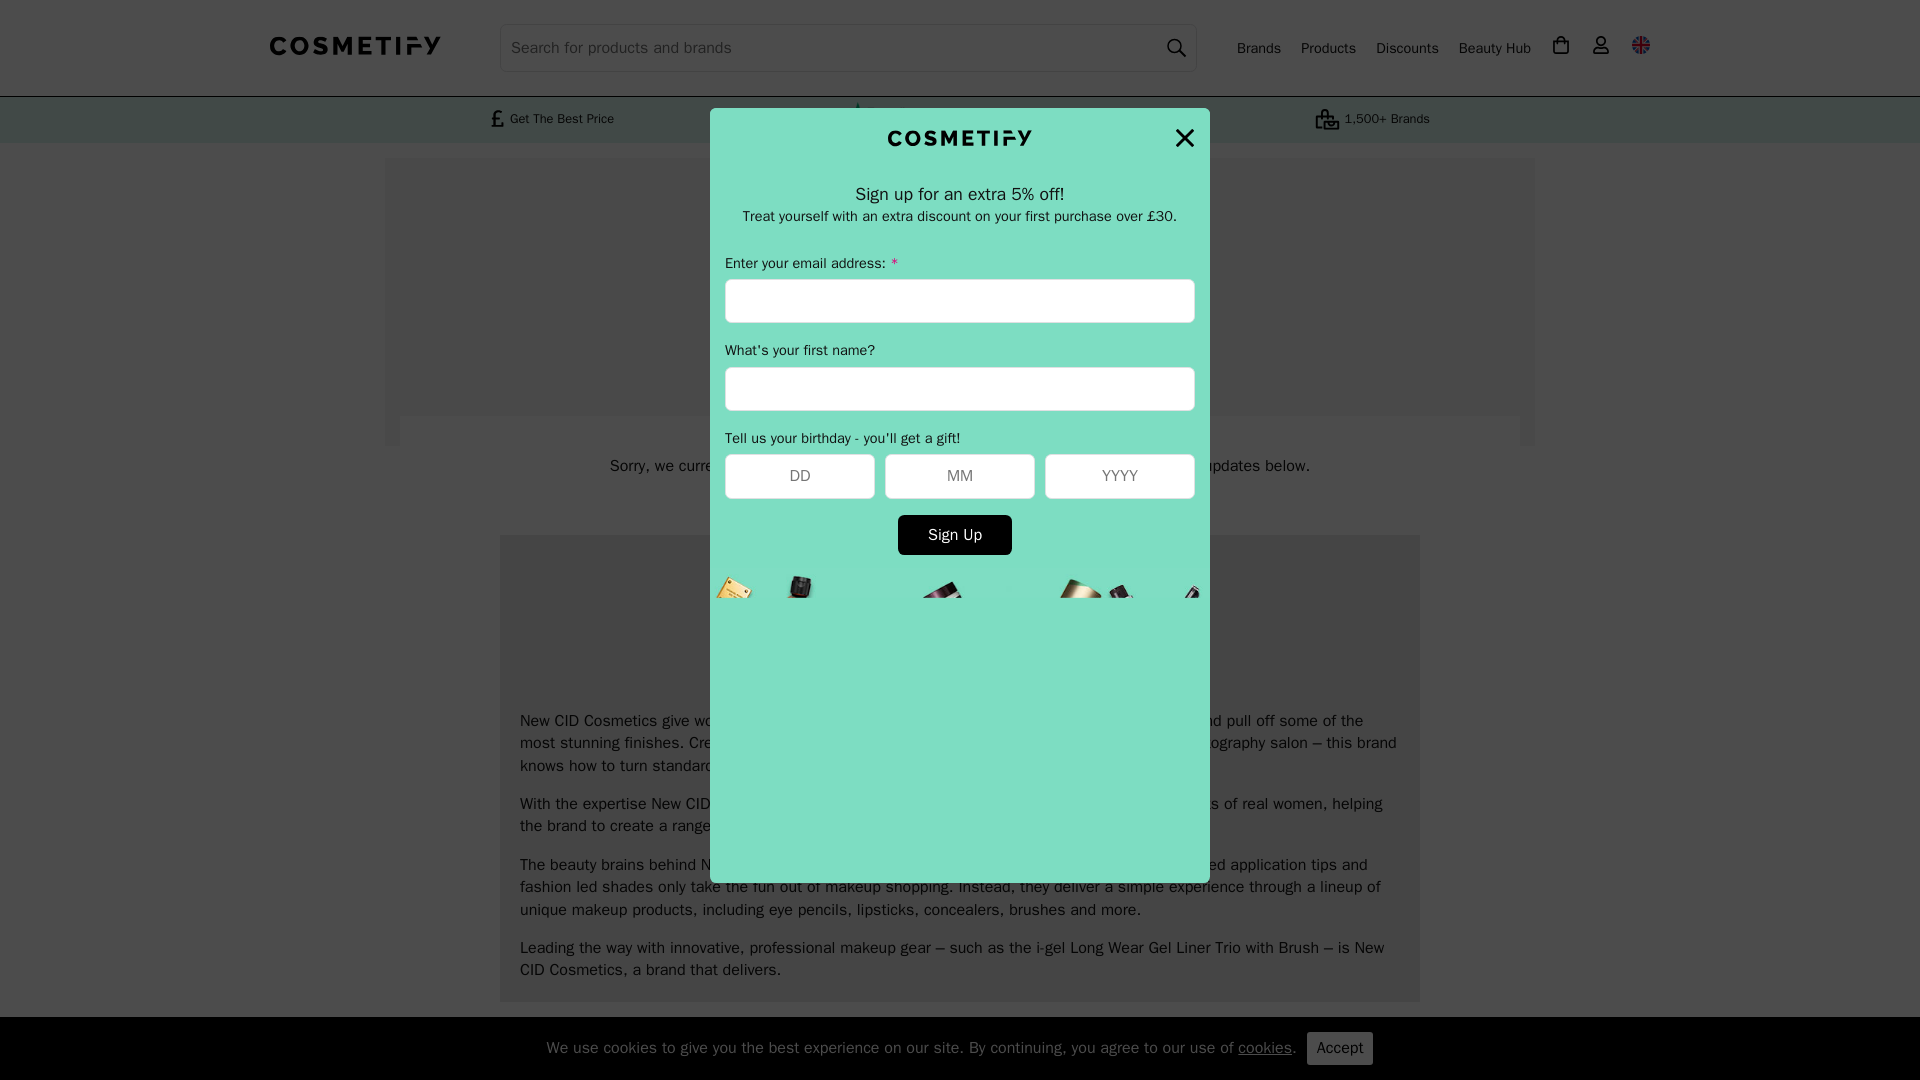 The image size is (1920, 1080). Describe the element at coordinates (1340, 1048) in the screenshot. I see `Accept` at that location.